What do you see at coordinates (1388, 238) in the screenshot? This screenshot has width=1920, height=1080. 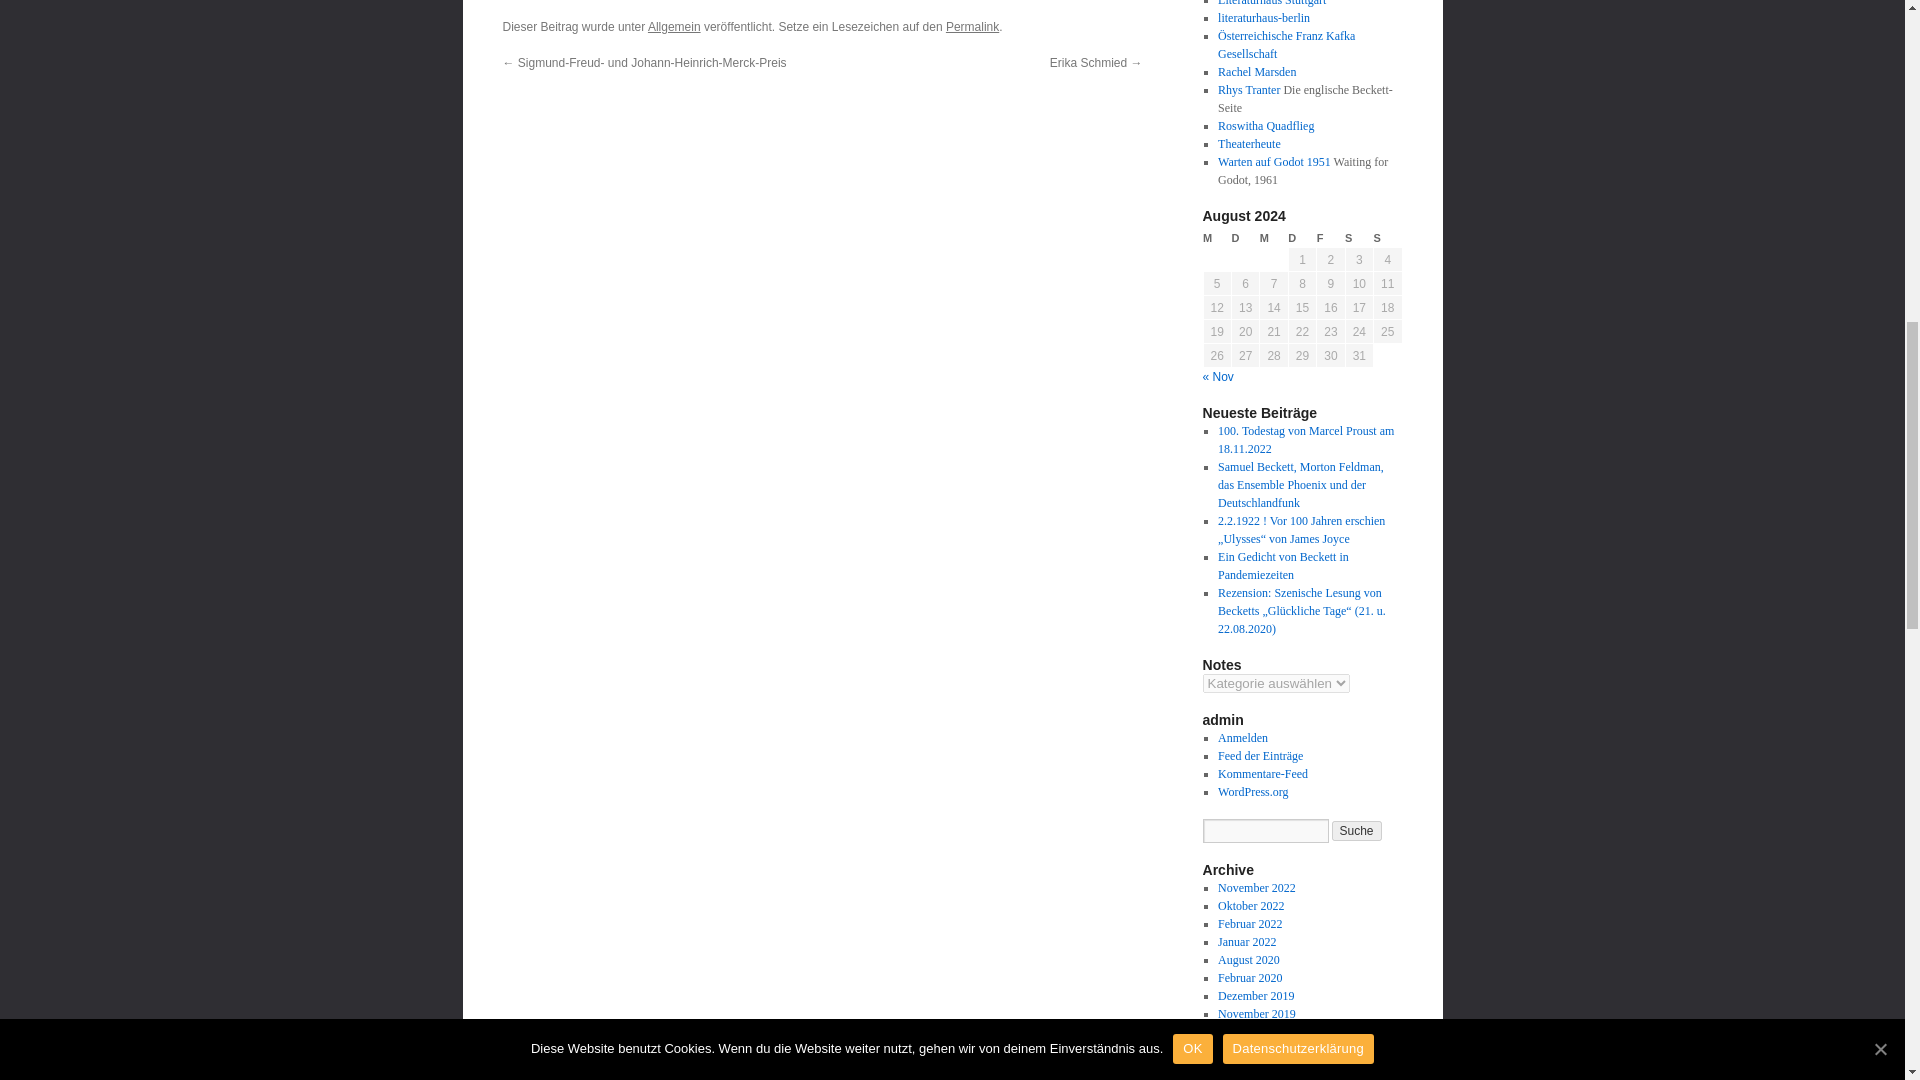 I see `Sonntag` at bounding box center [1388, 238].